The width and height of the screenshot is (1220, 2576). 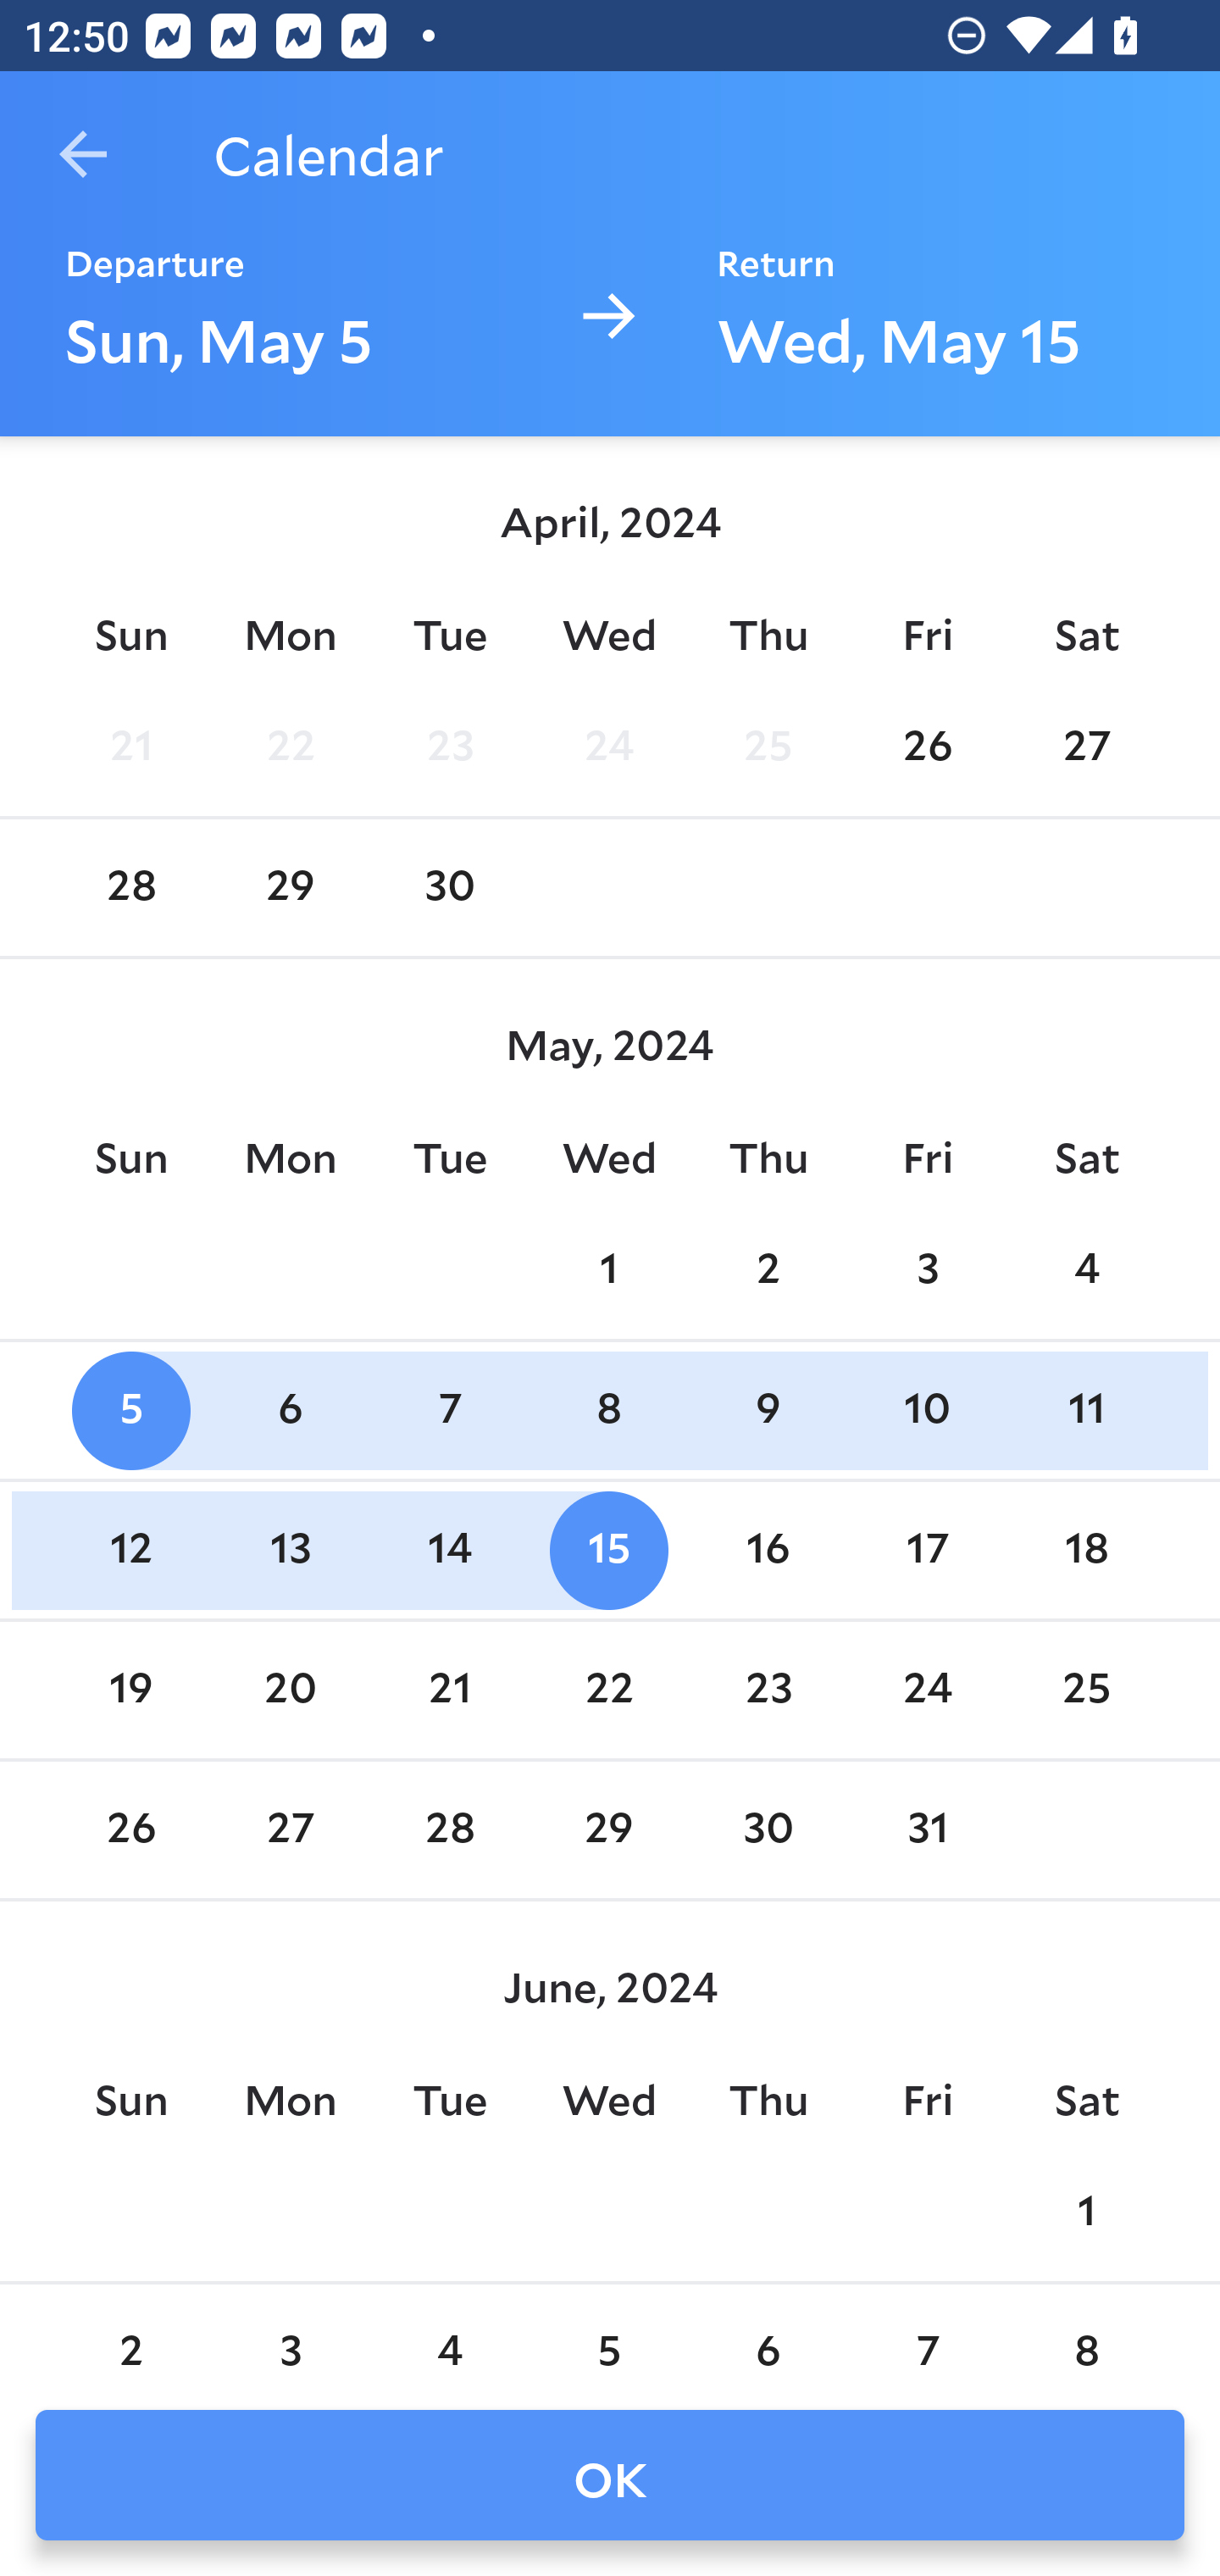 I want to click on 29, so click(x=609, y=1831).